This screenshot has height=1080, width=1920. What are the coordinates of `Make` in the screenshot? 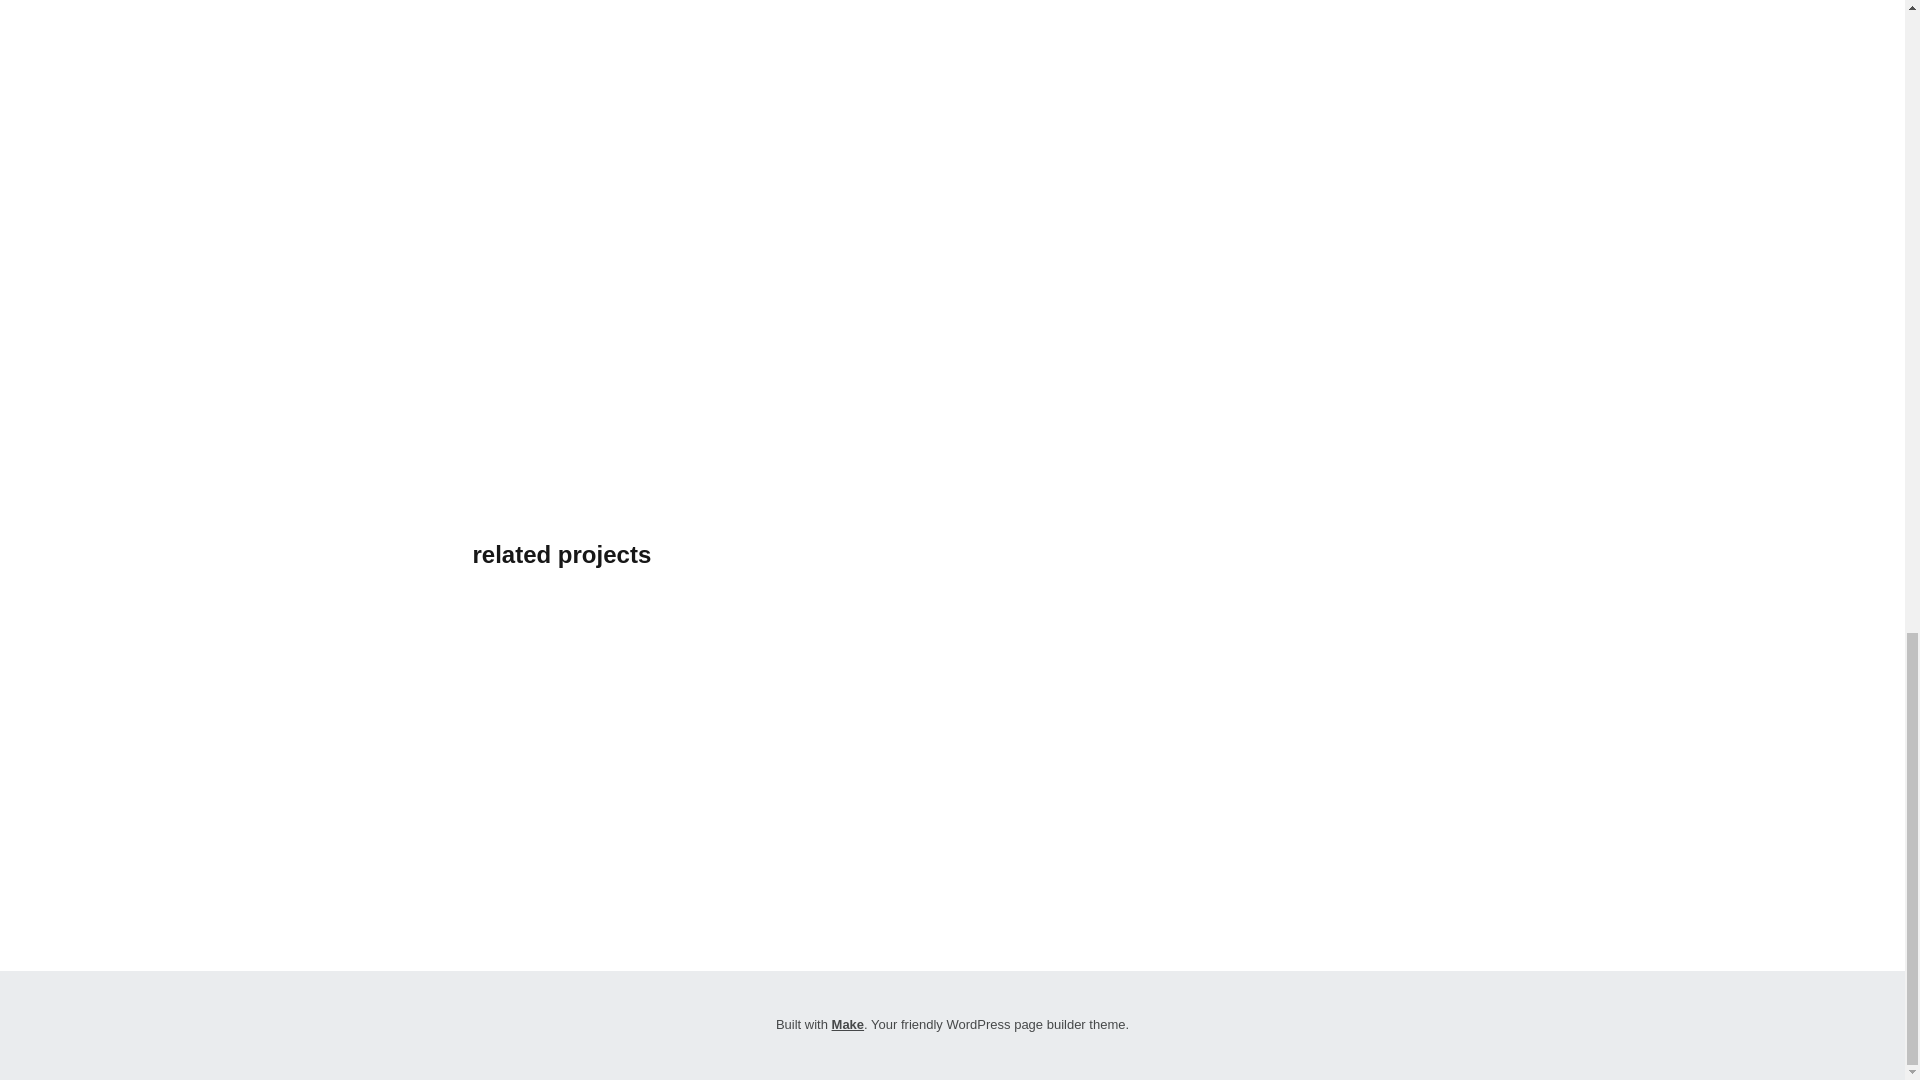 It's located at (848, 1024).